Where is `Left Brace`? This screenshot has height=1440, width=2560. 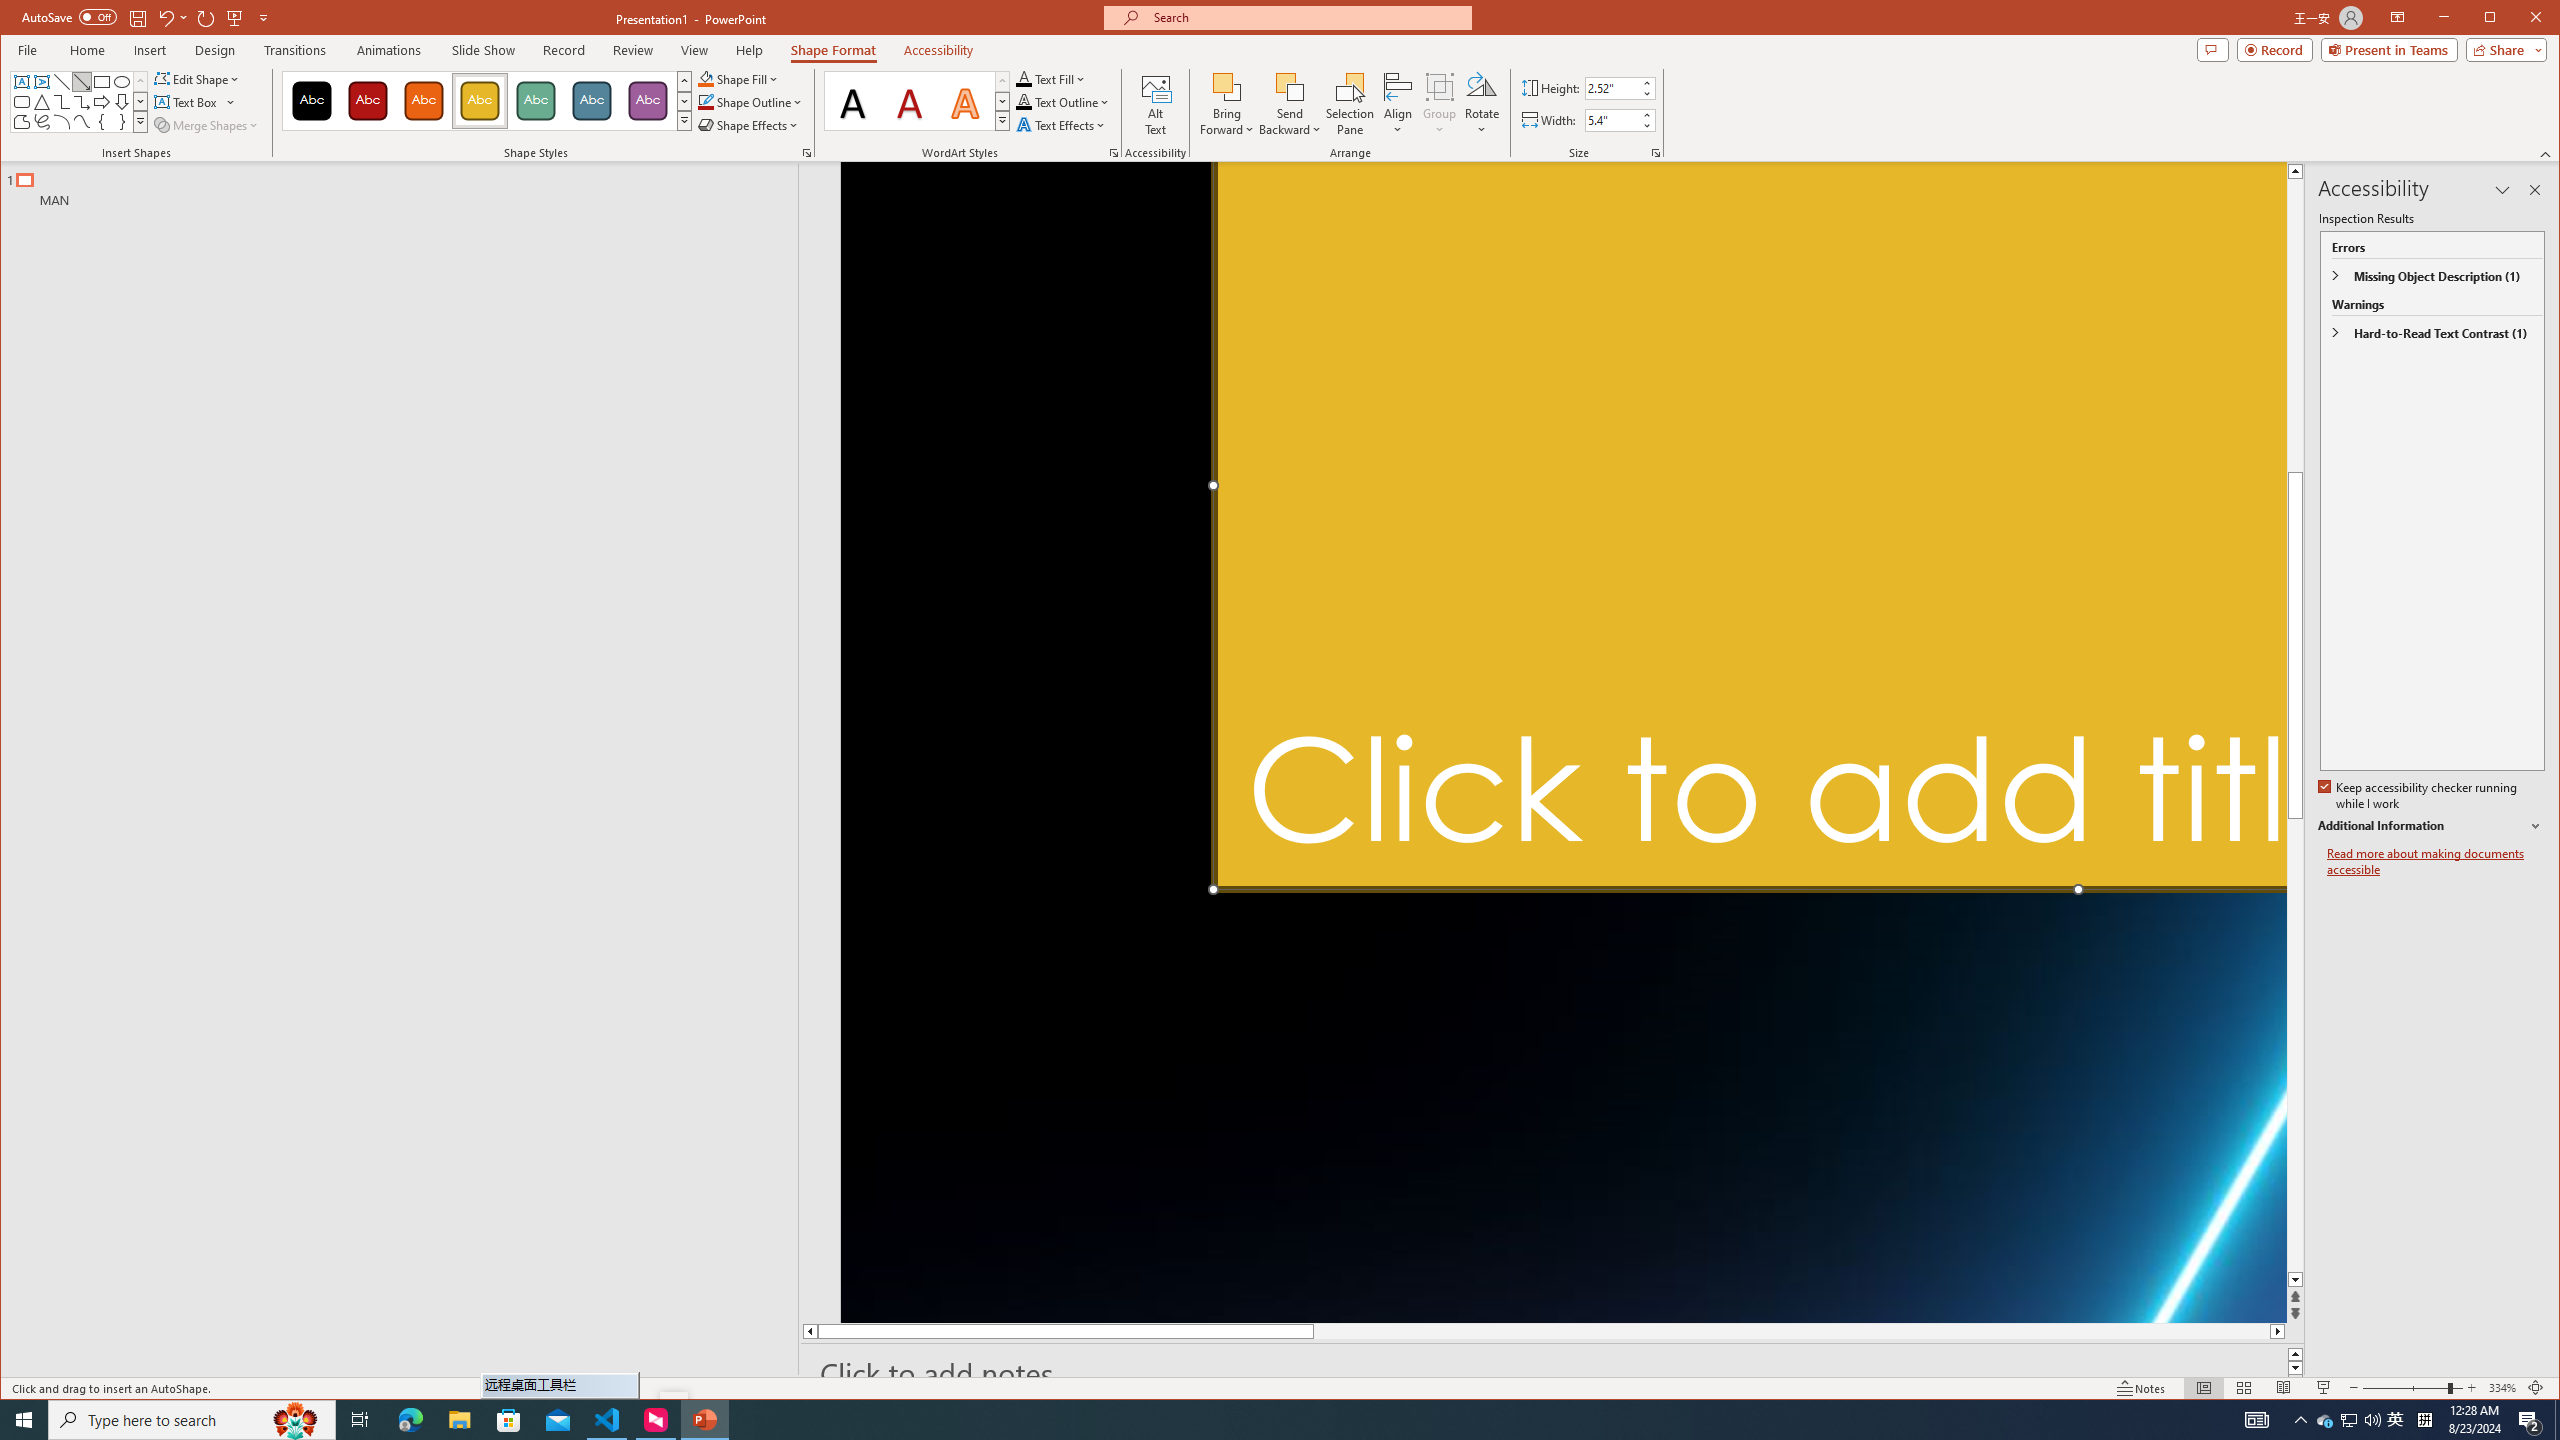 Left Brace is located at coordinates (102, 122).